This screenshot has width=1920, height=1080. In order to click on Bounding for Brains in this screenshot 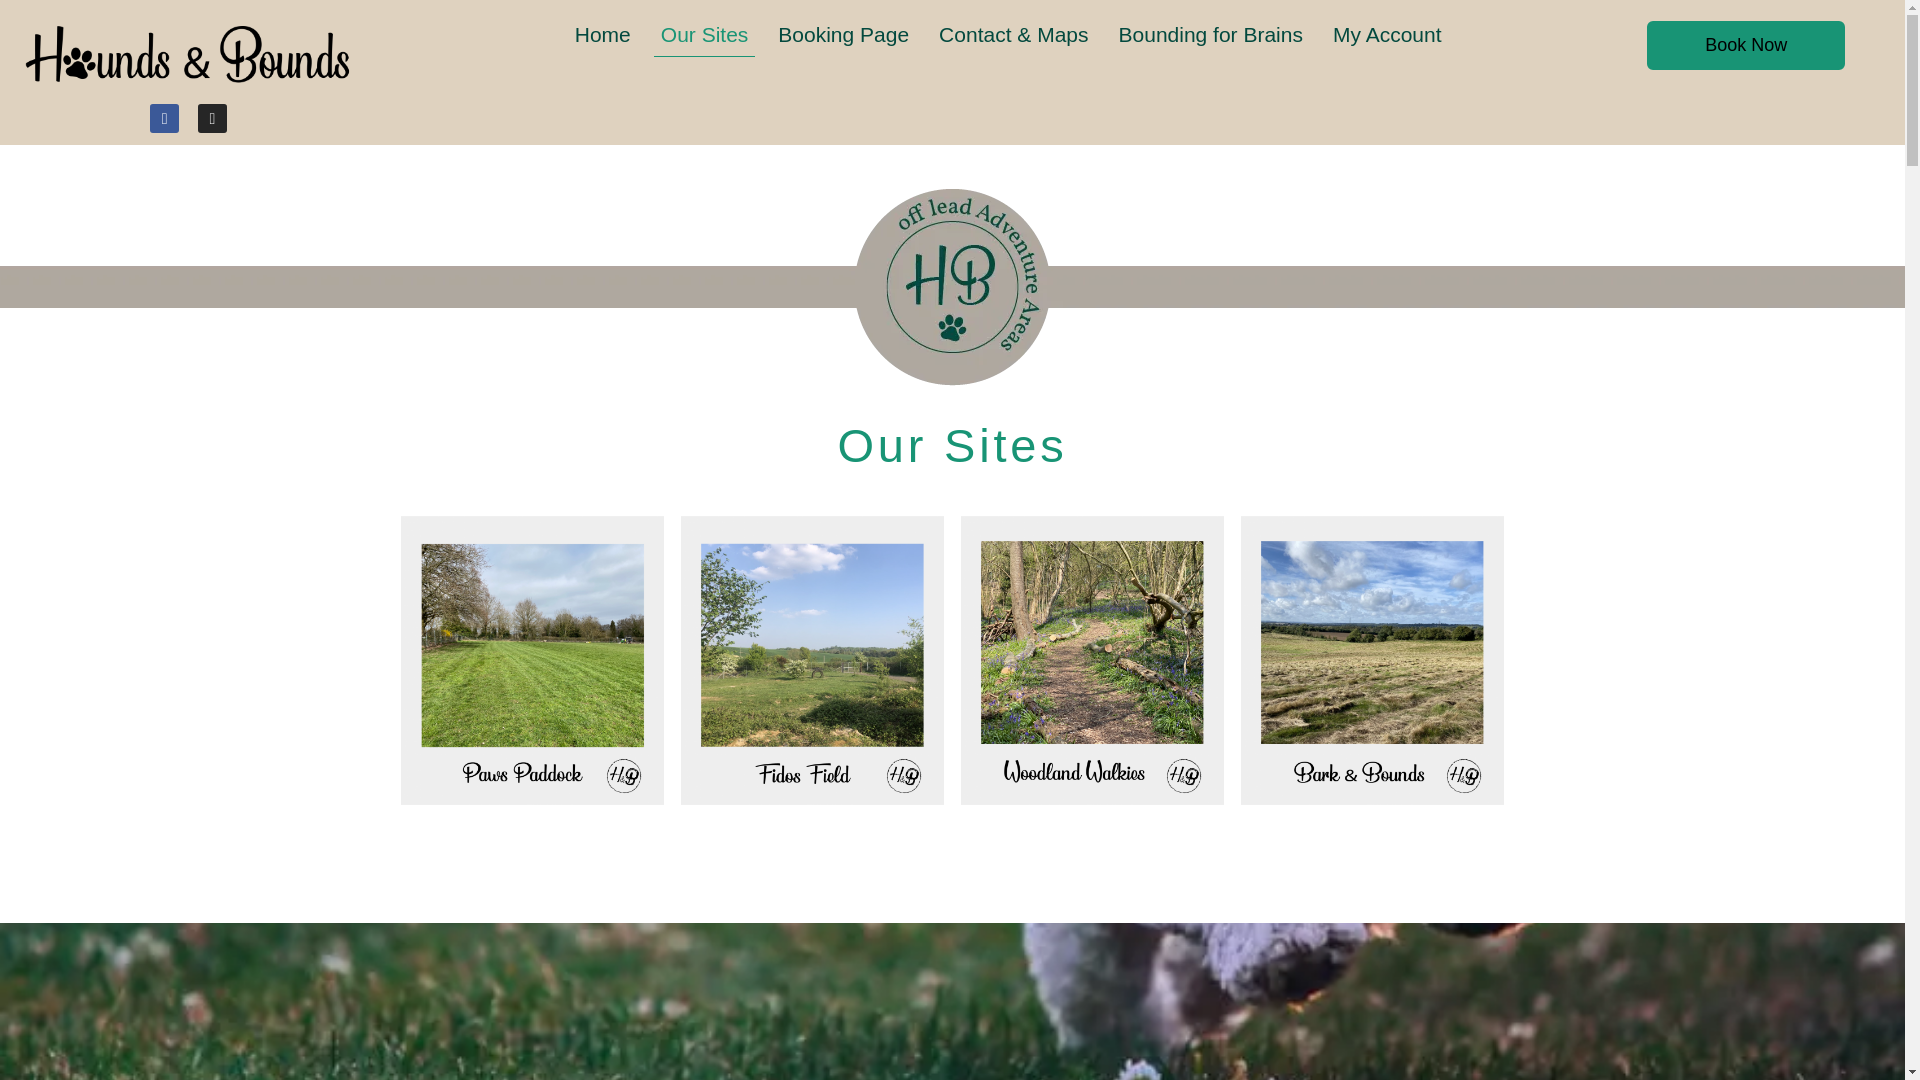, I will do `click(1210, 34)`.